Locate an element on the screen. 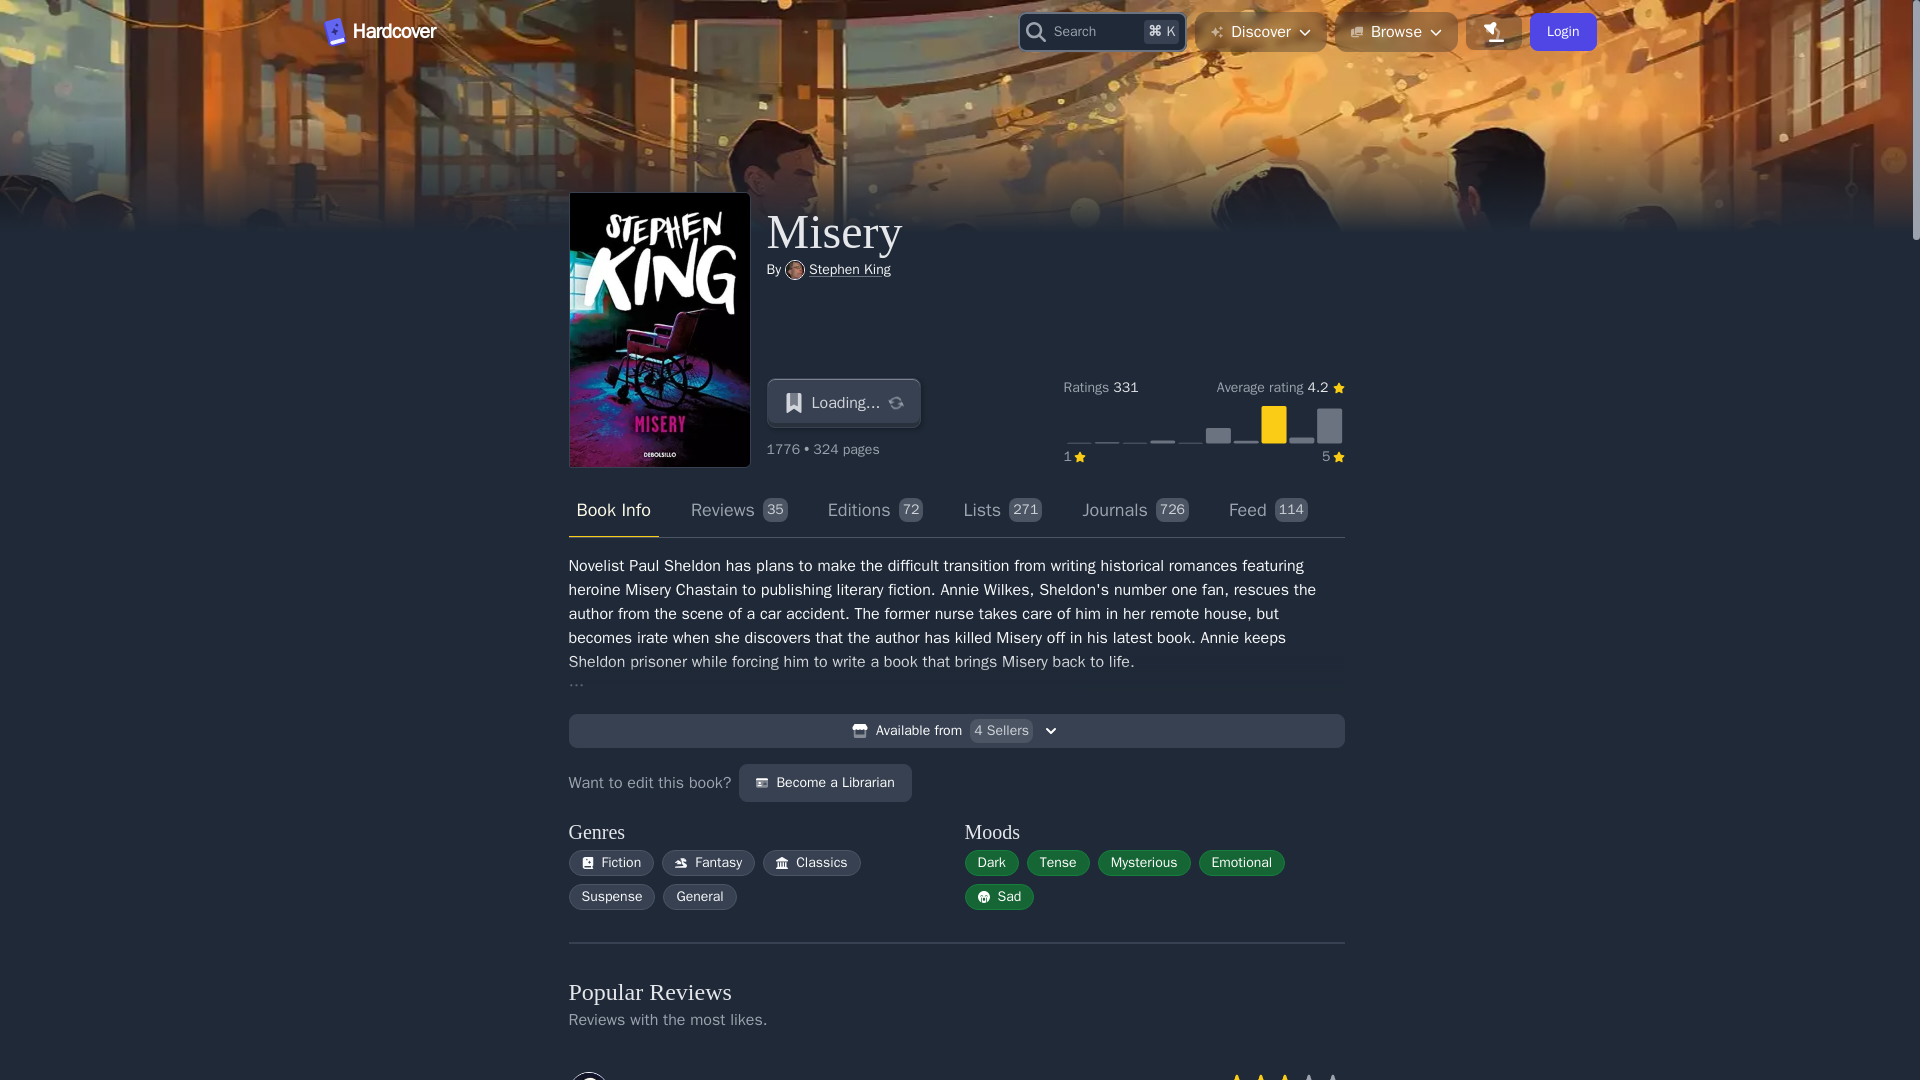  Fiction is located at coordinates (849, 269).